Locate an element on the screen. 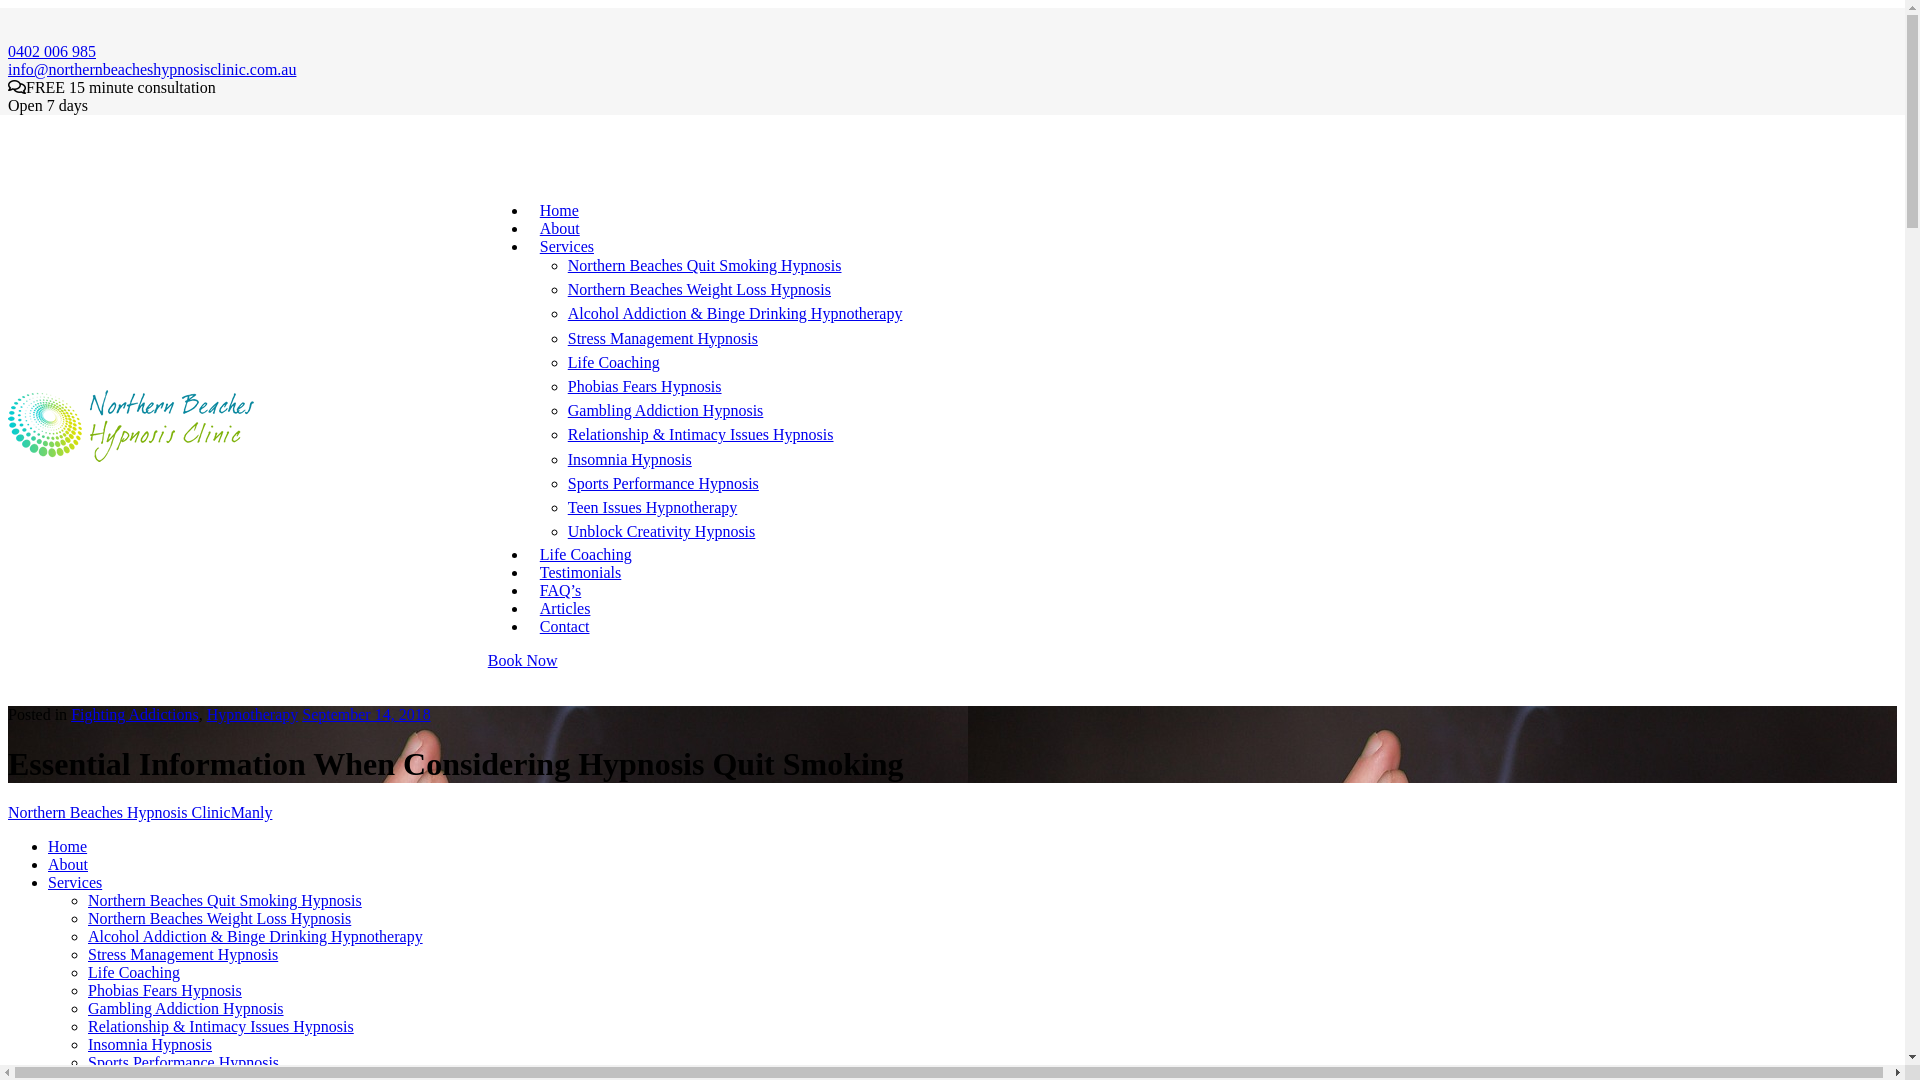 The width and height of the screenshot is (1920, 1080). Stress Management Hypnosis is located at coordinates (663, 338).